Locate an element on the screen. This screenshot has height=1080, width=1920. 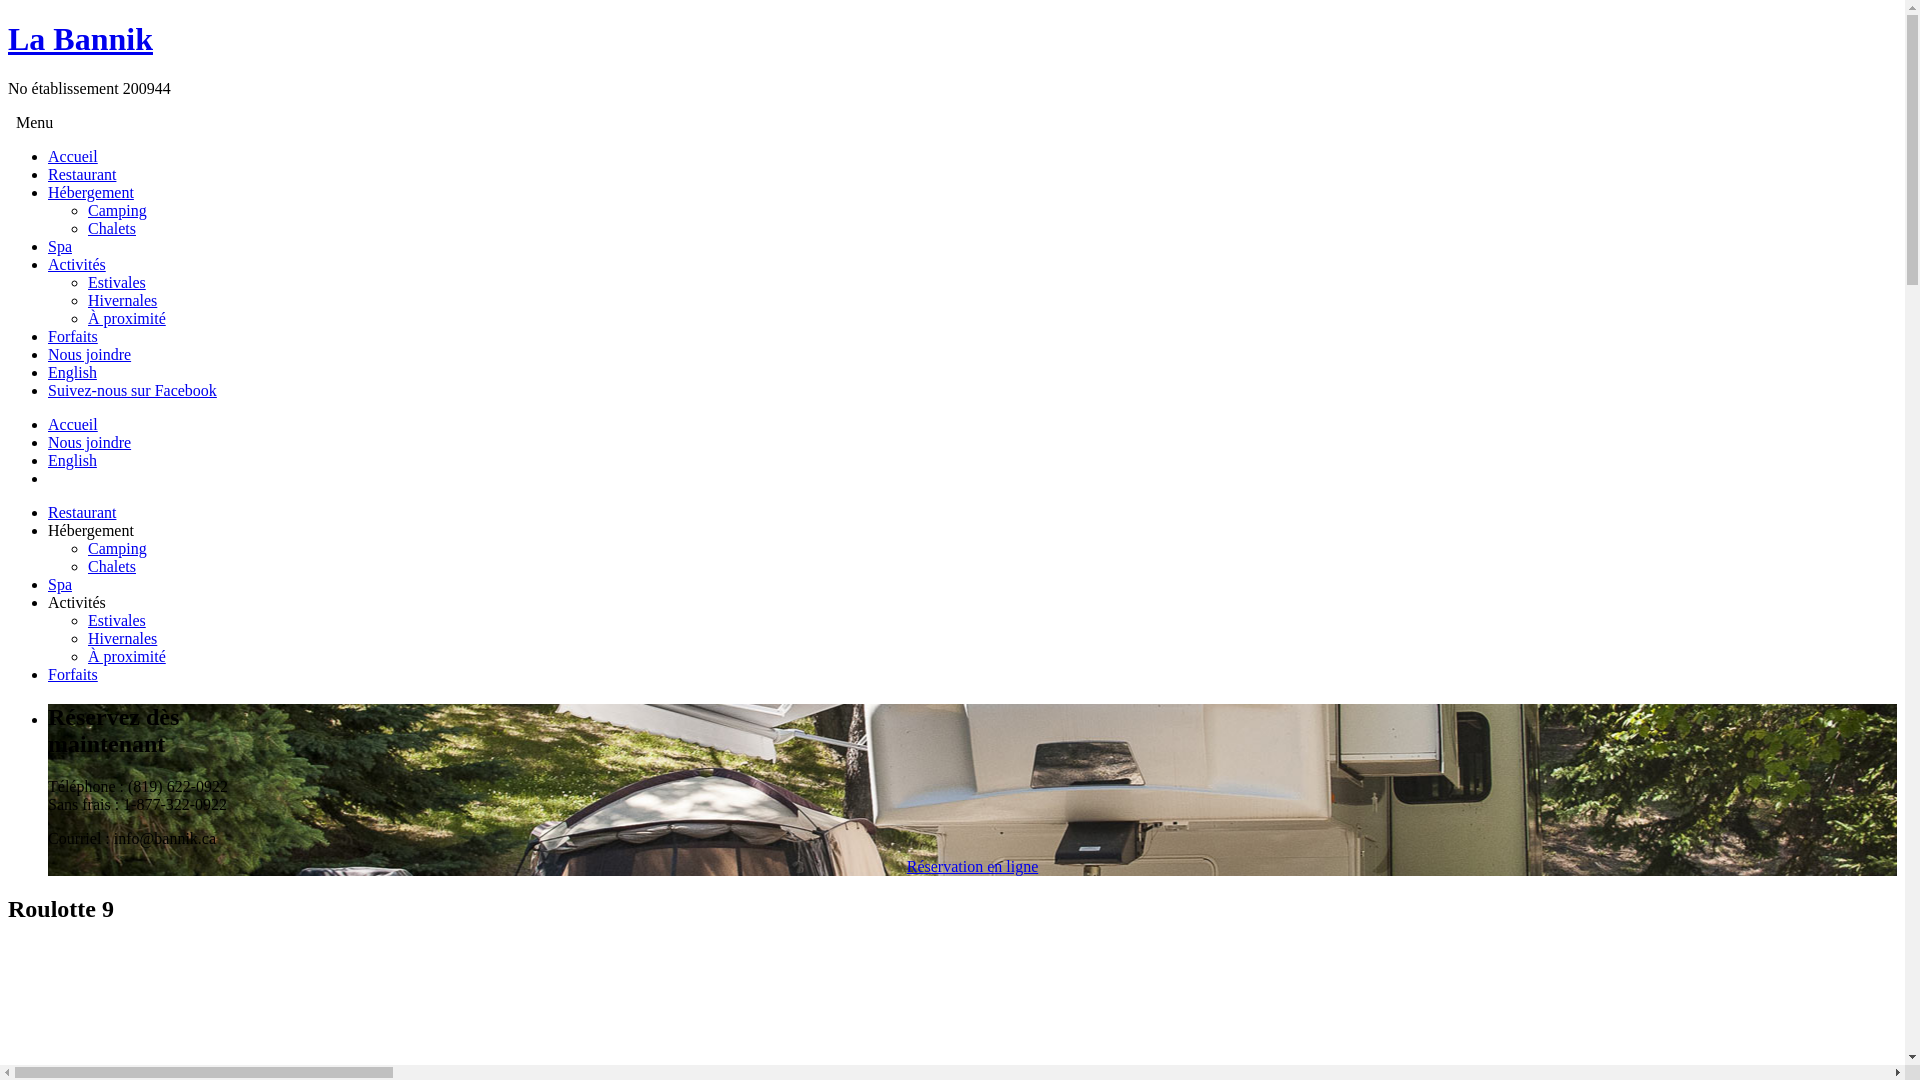
Camping is located at coordinates (118, 210).